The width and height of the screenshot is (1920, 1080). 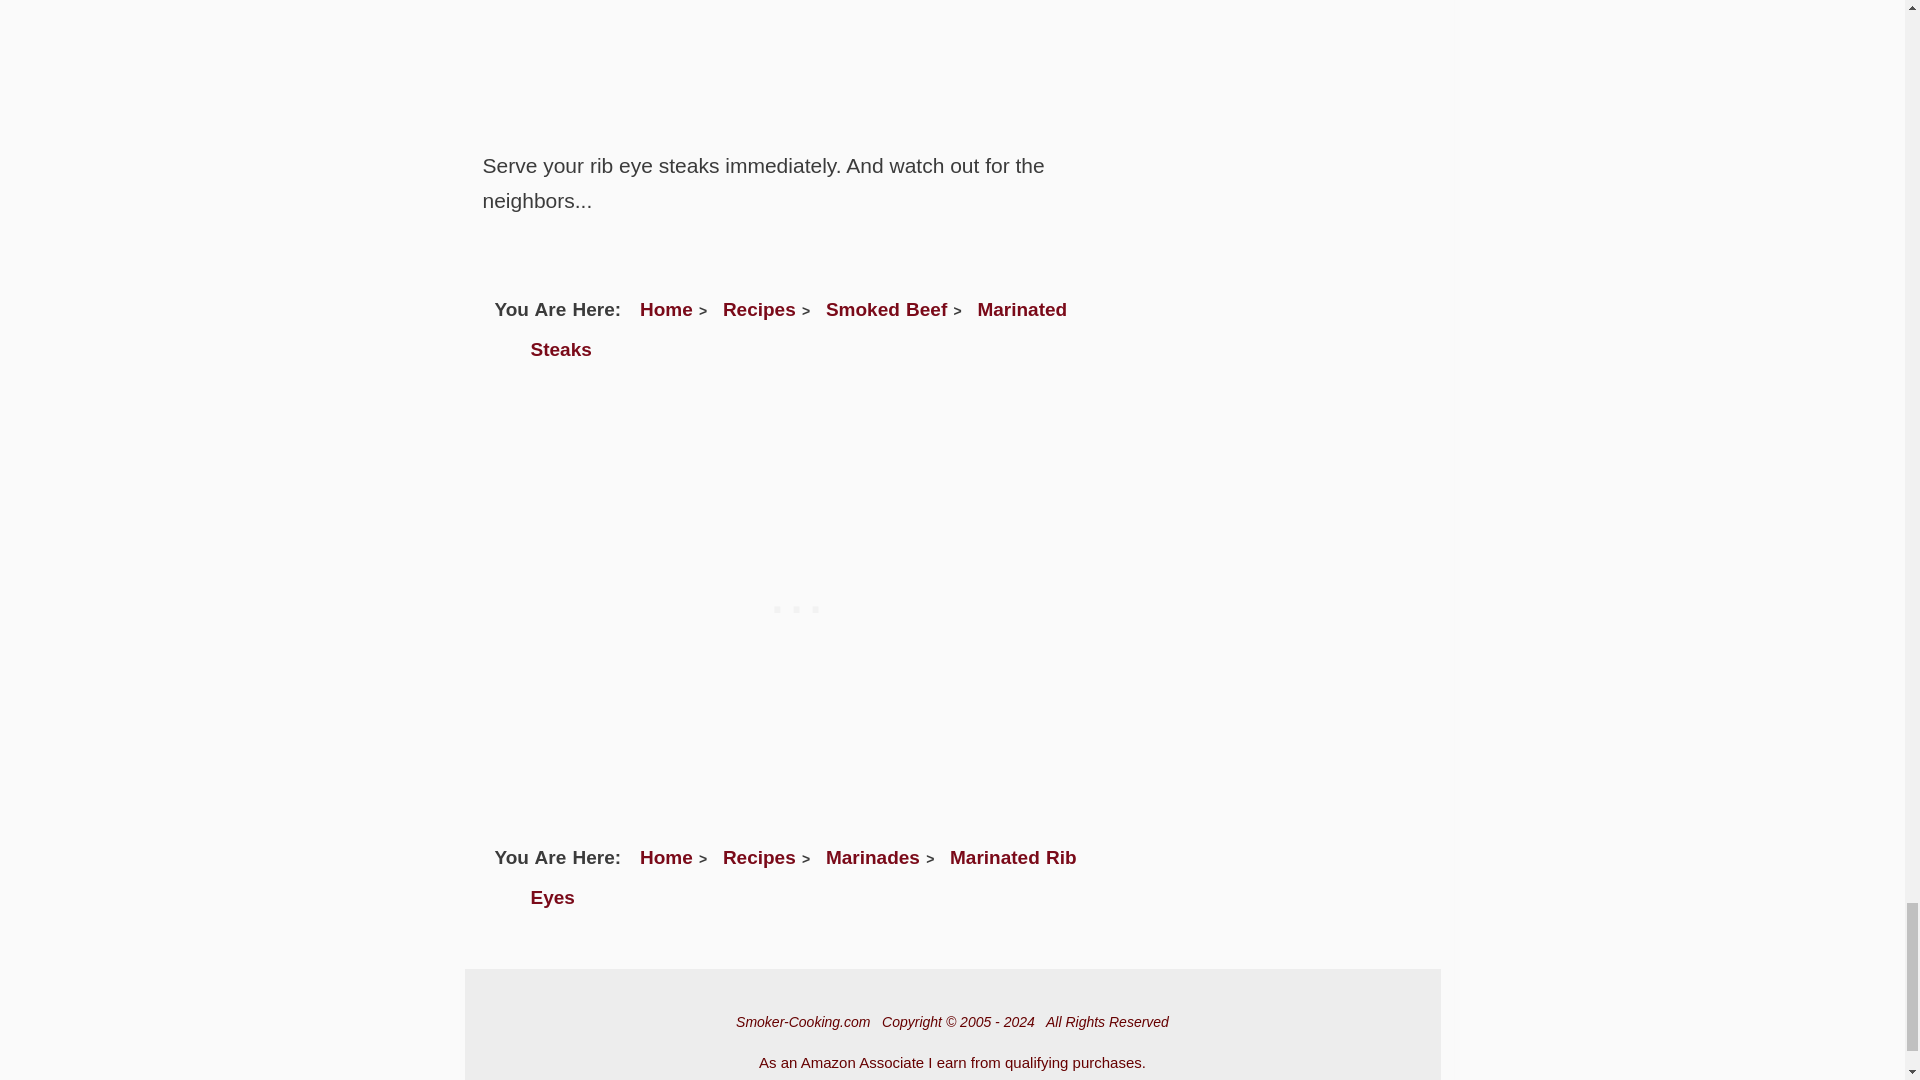 I want to click on Marinated Rib Eyes, so click(x=802, y=877).